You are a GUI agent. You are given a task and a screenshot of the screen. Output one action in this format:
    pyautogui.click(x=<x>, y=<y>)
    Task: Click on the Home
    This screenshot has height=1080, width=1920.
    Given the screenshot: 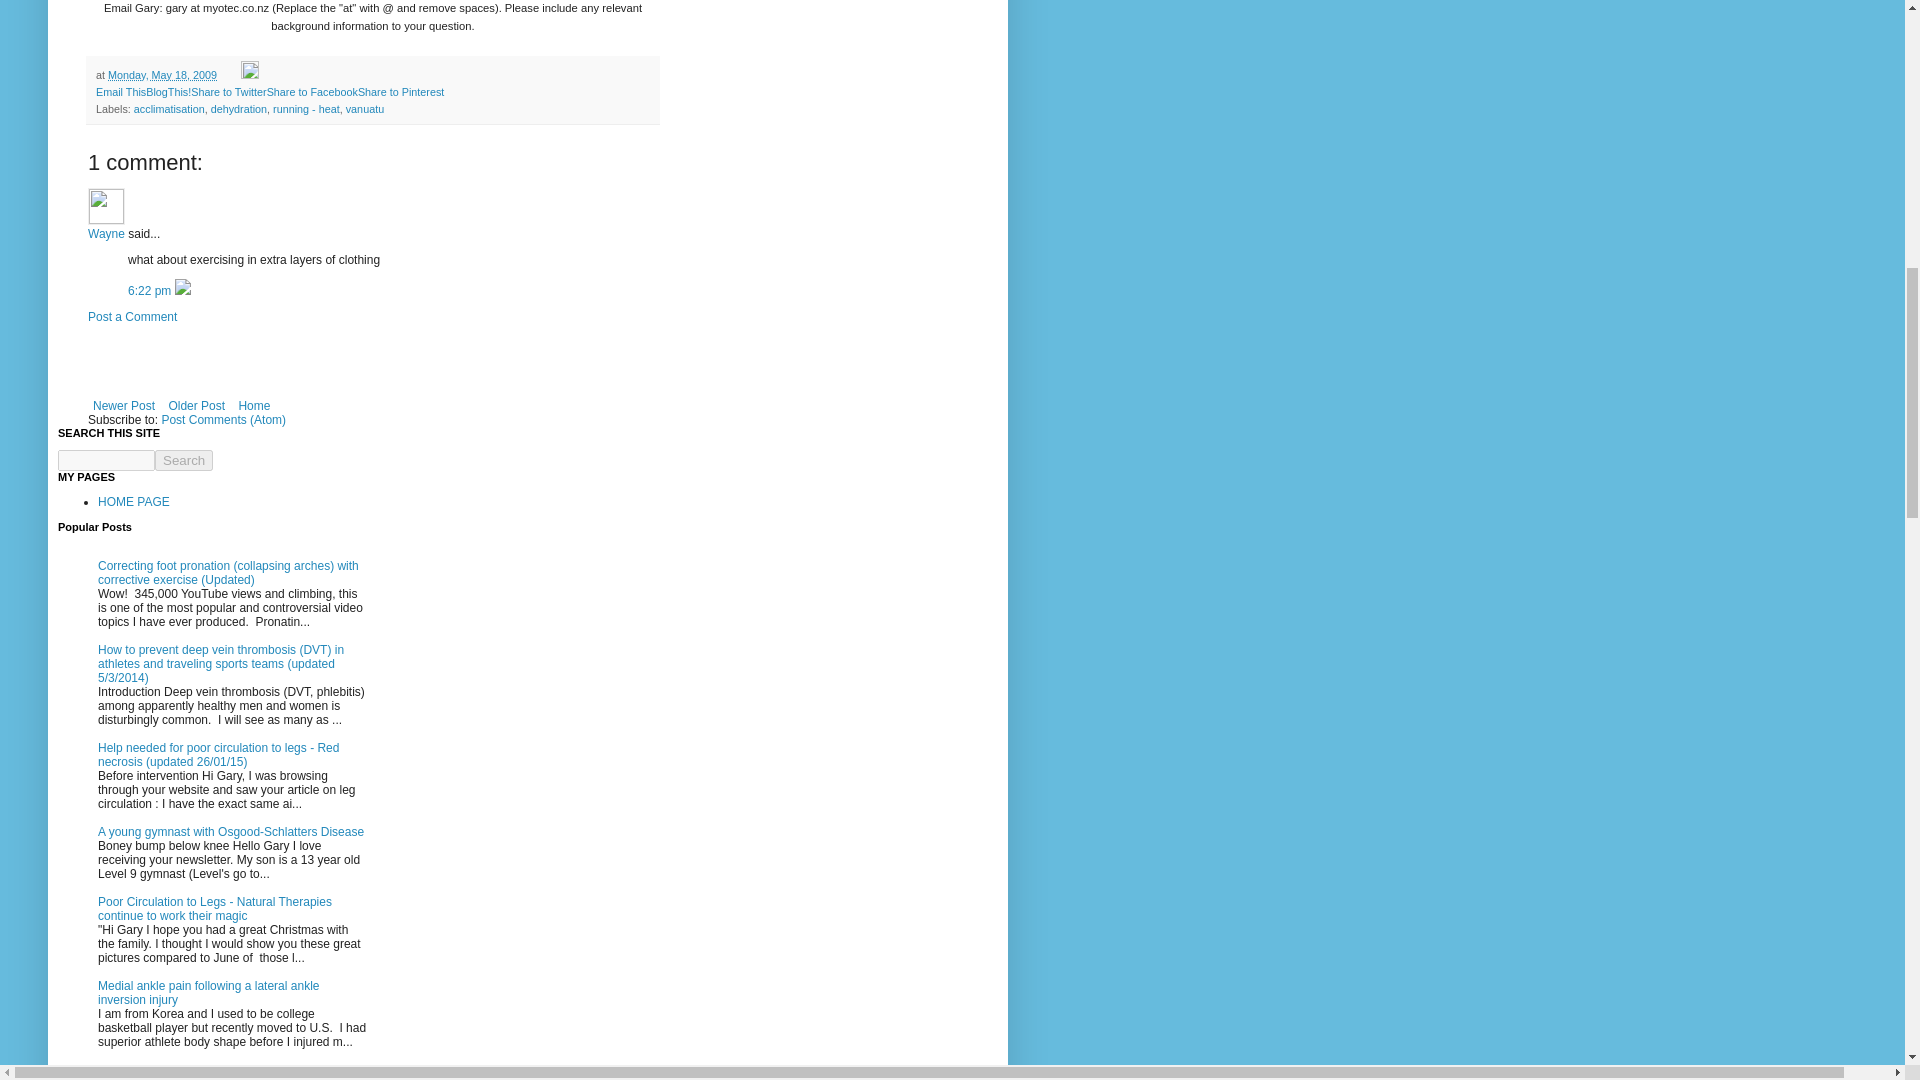 What is the action you would take?
    pyautogui.click(x=253, y=406)
    